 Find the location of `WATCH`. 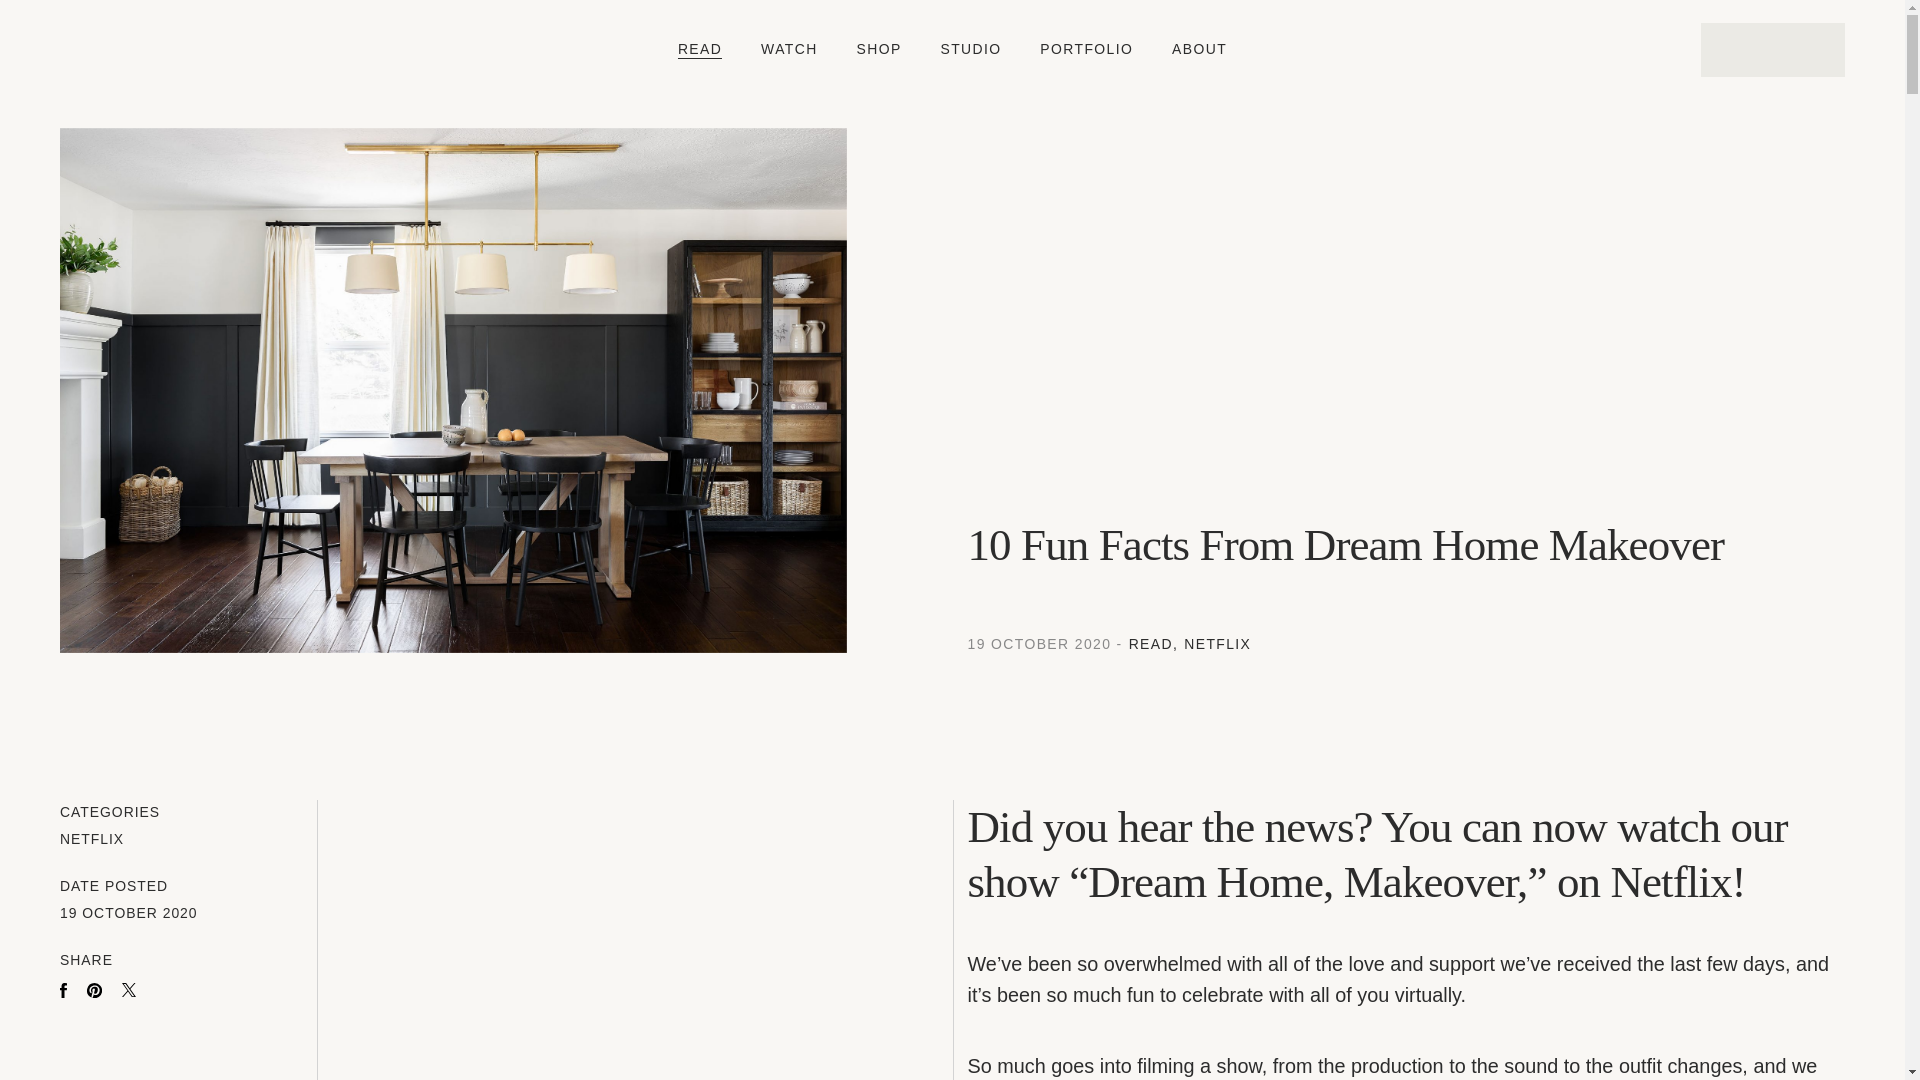

WATCH is located at coordinates (788, 49).